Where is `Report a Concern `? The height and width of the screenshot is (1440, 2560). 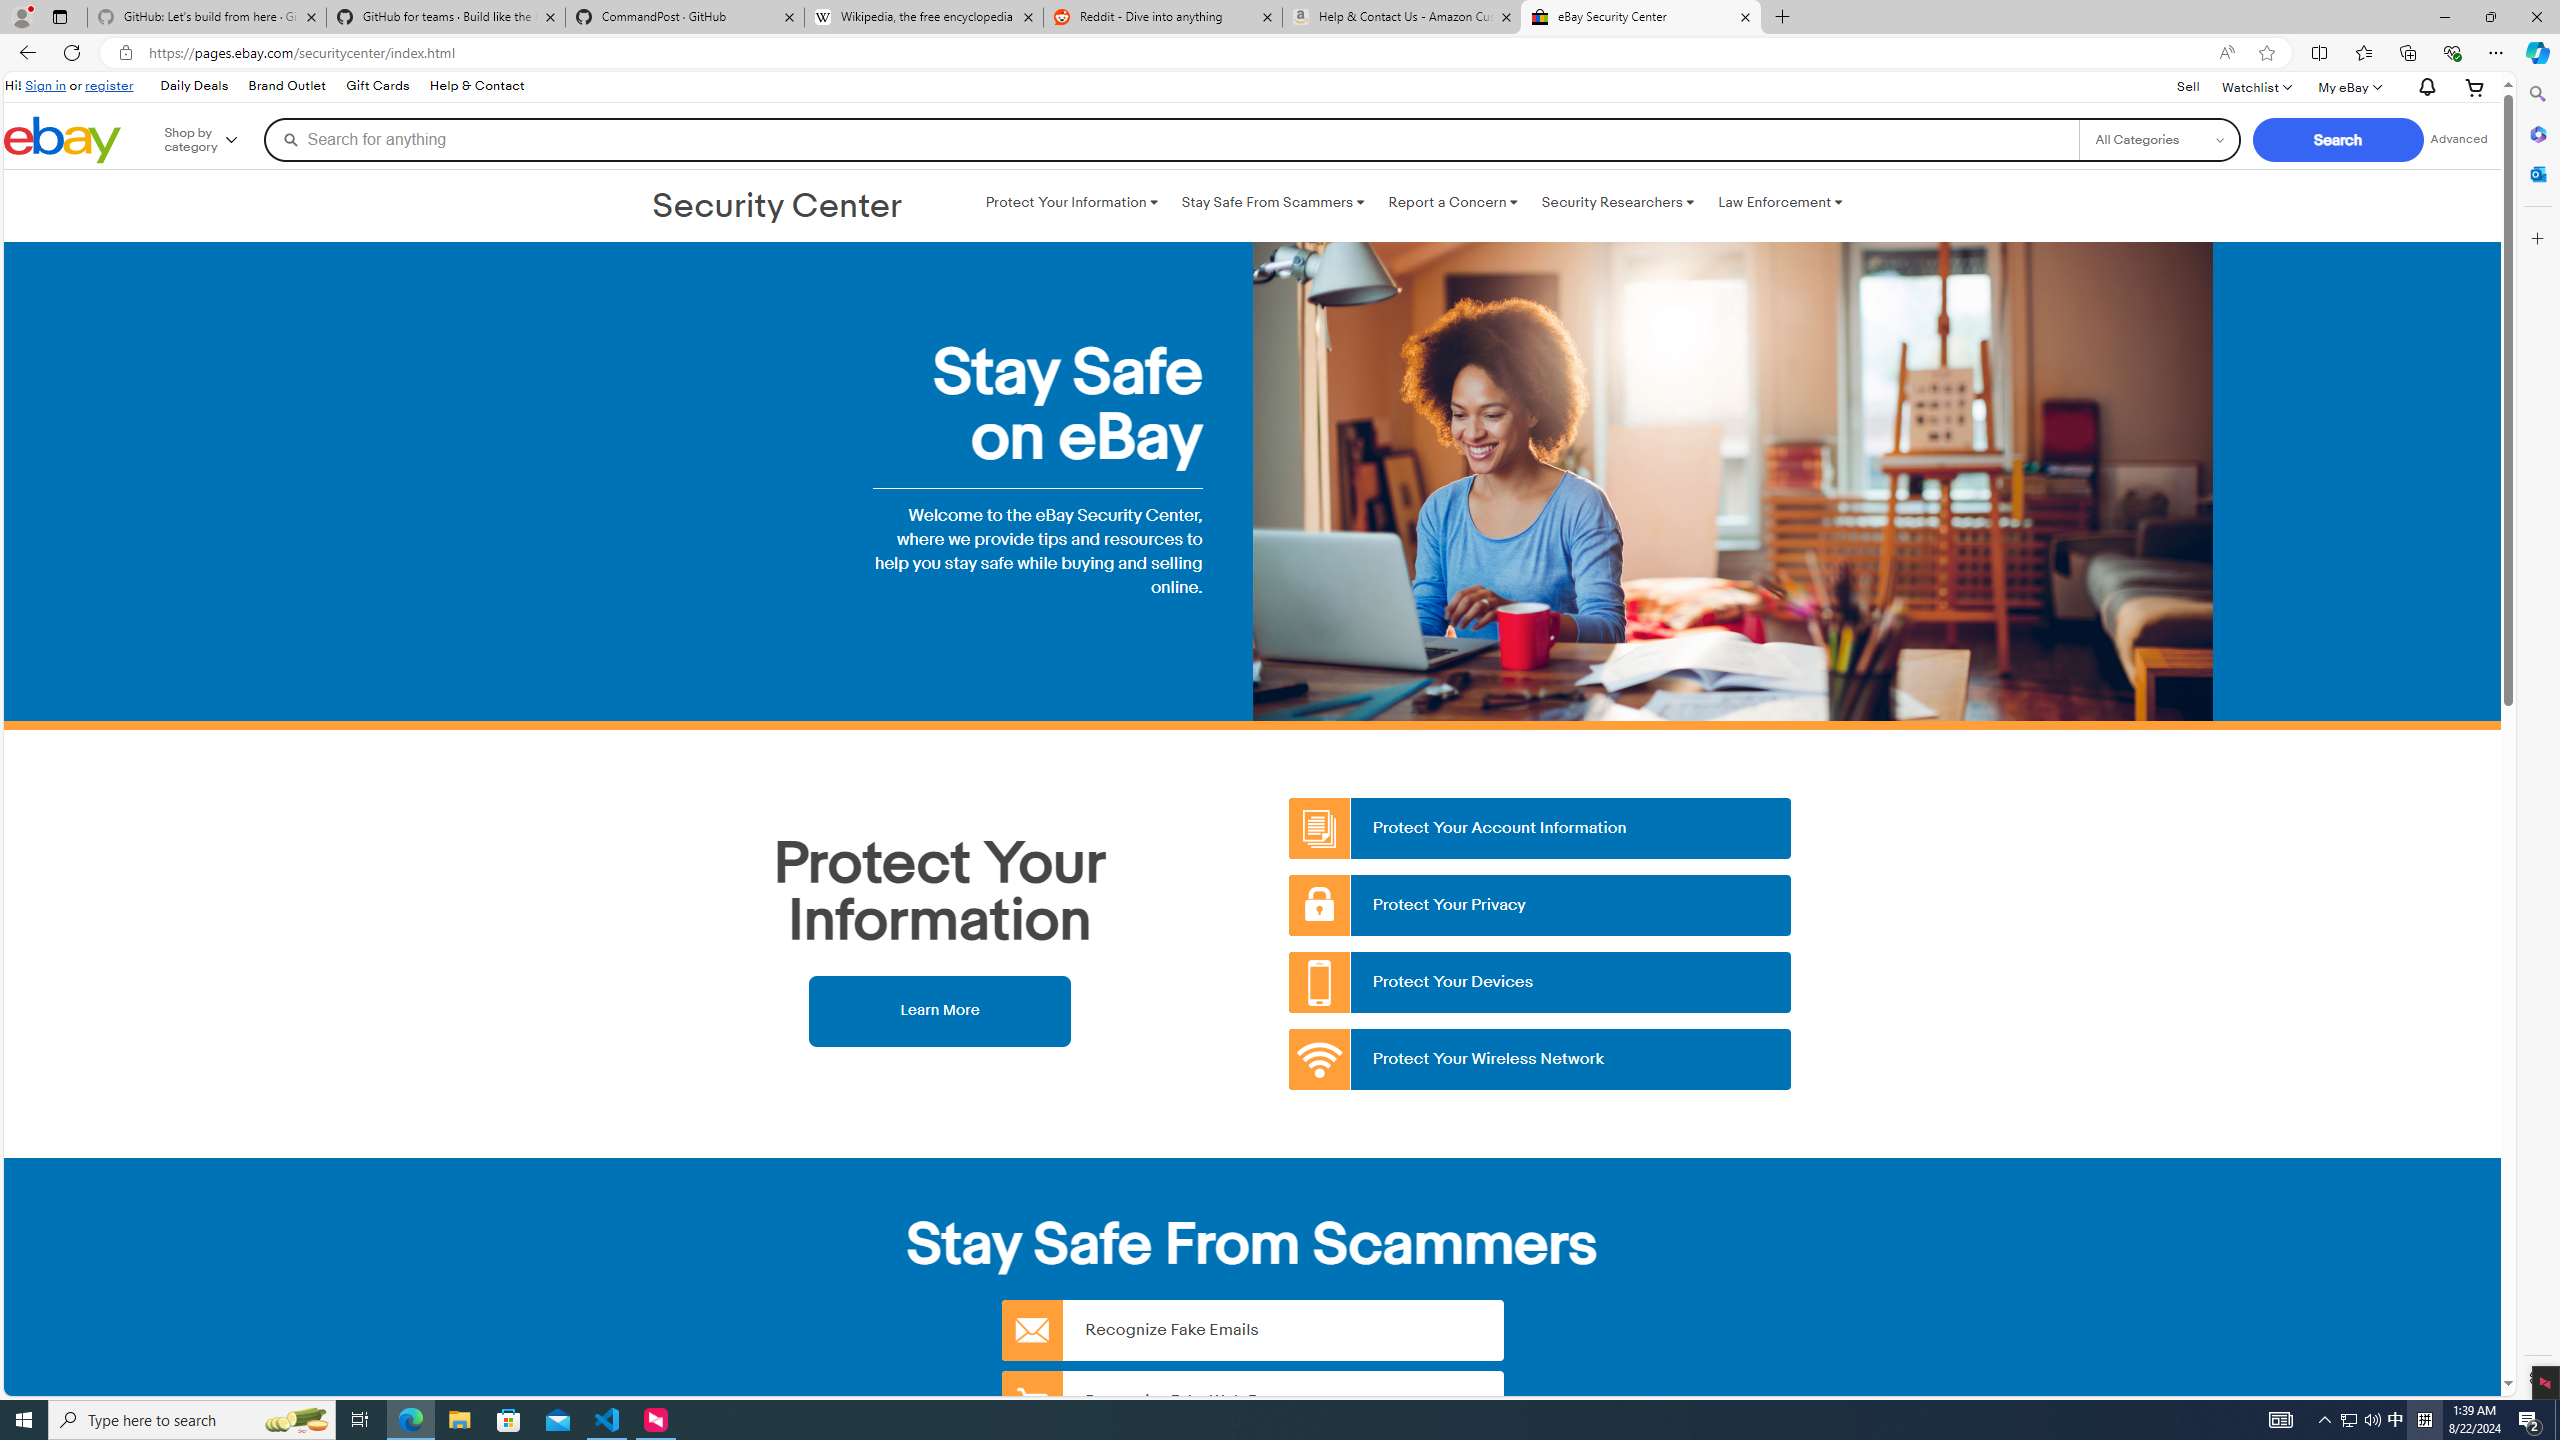
Report a Concern  is located at coordinates (1452, 202).